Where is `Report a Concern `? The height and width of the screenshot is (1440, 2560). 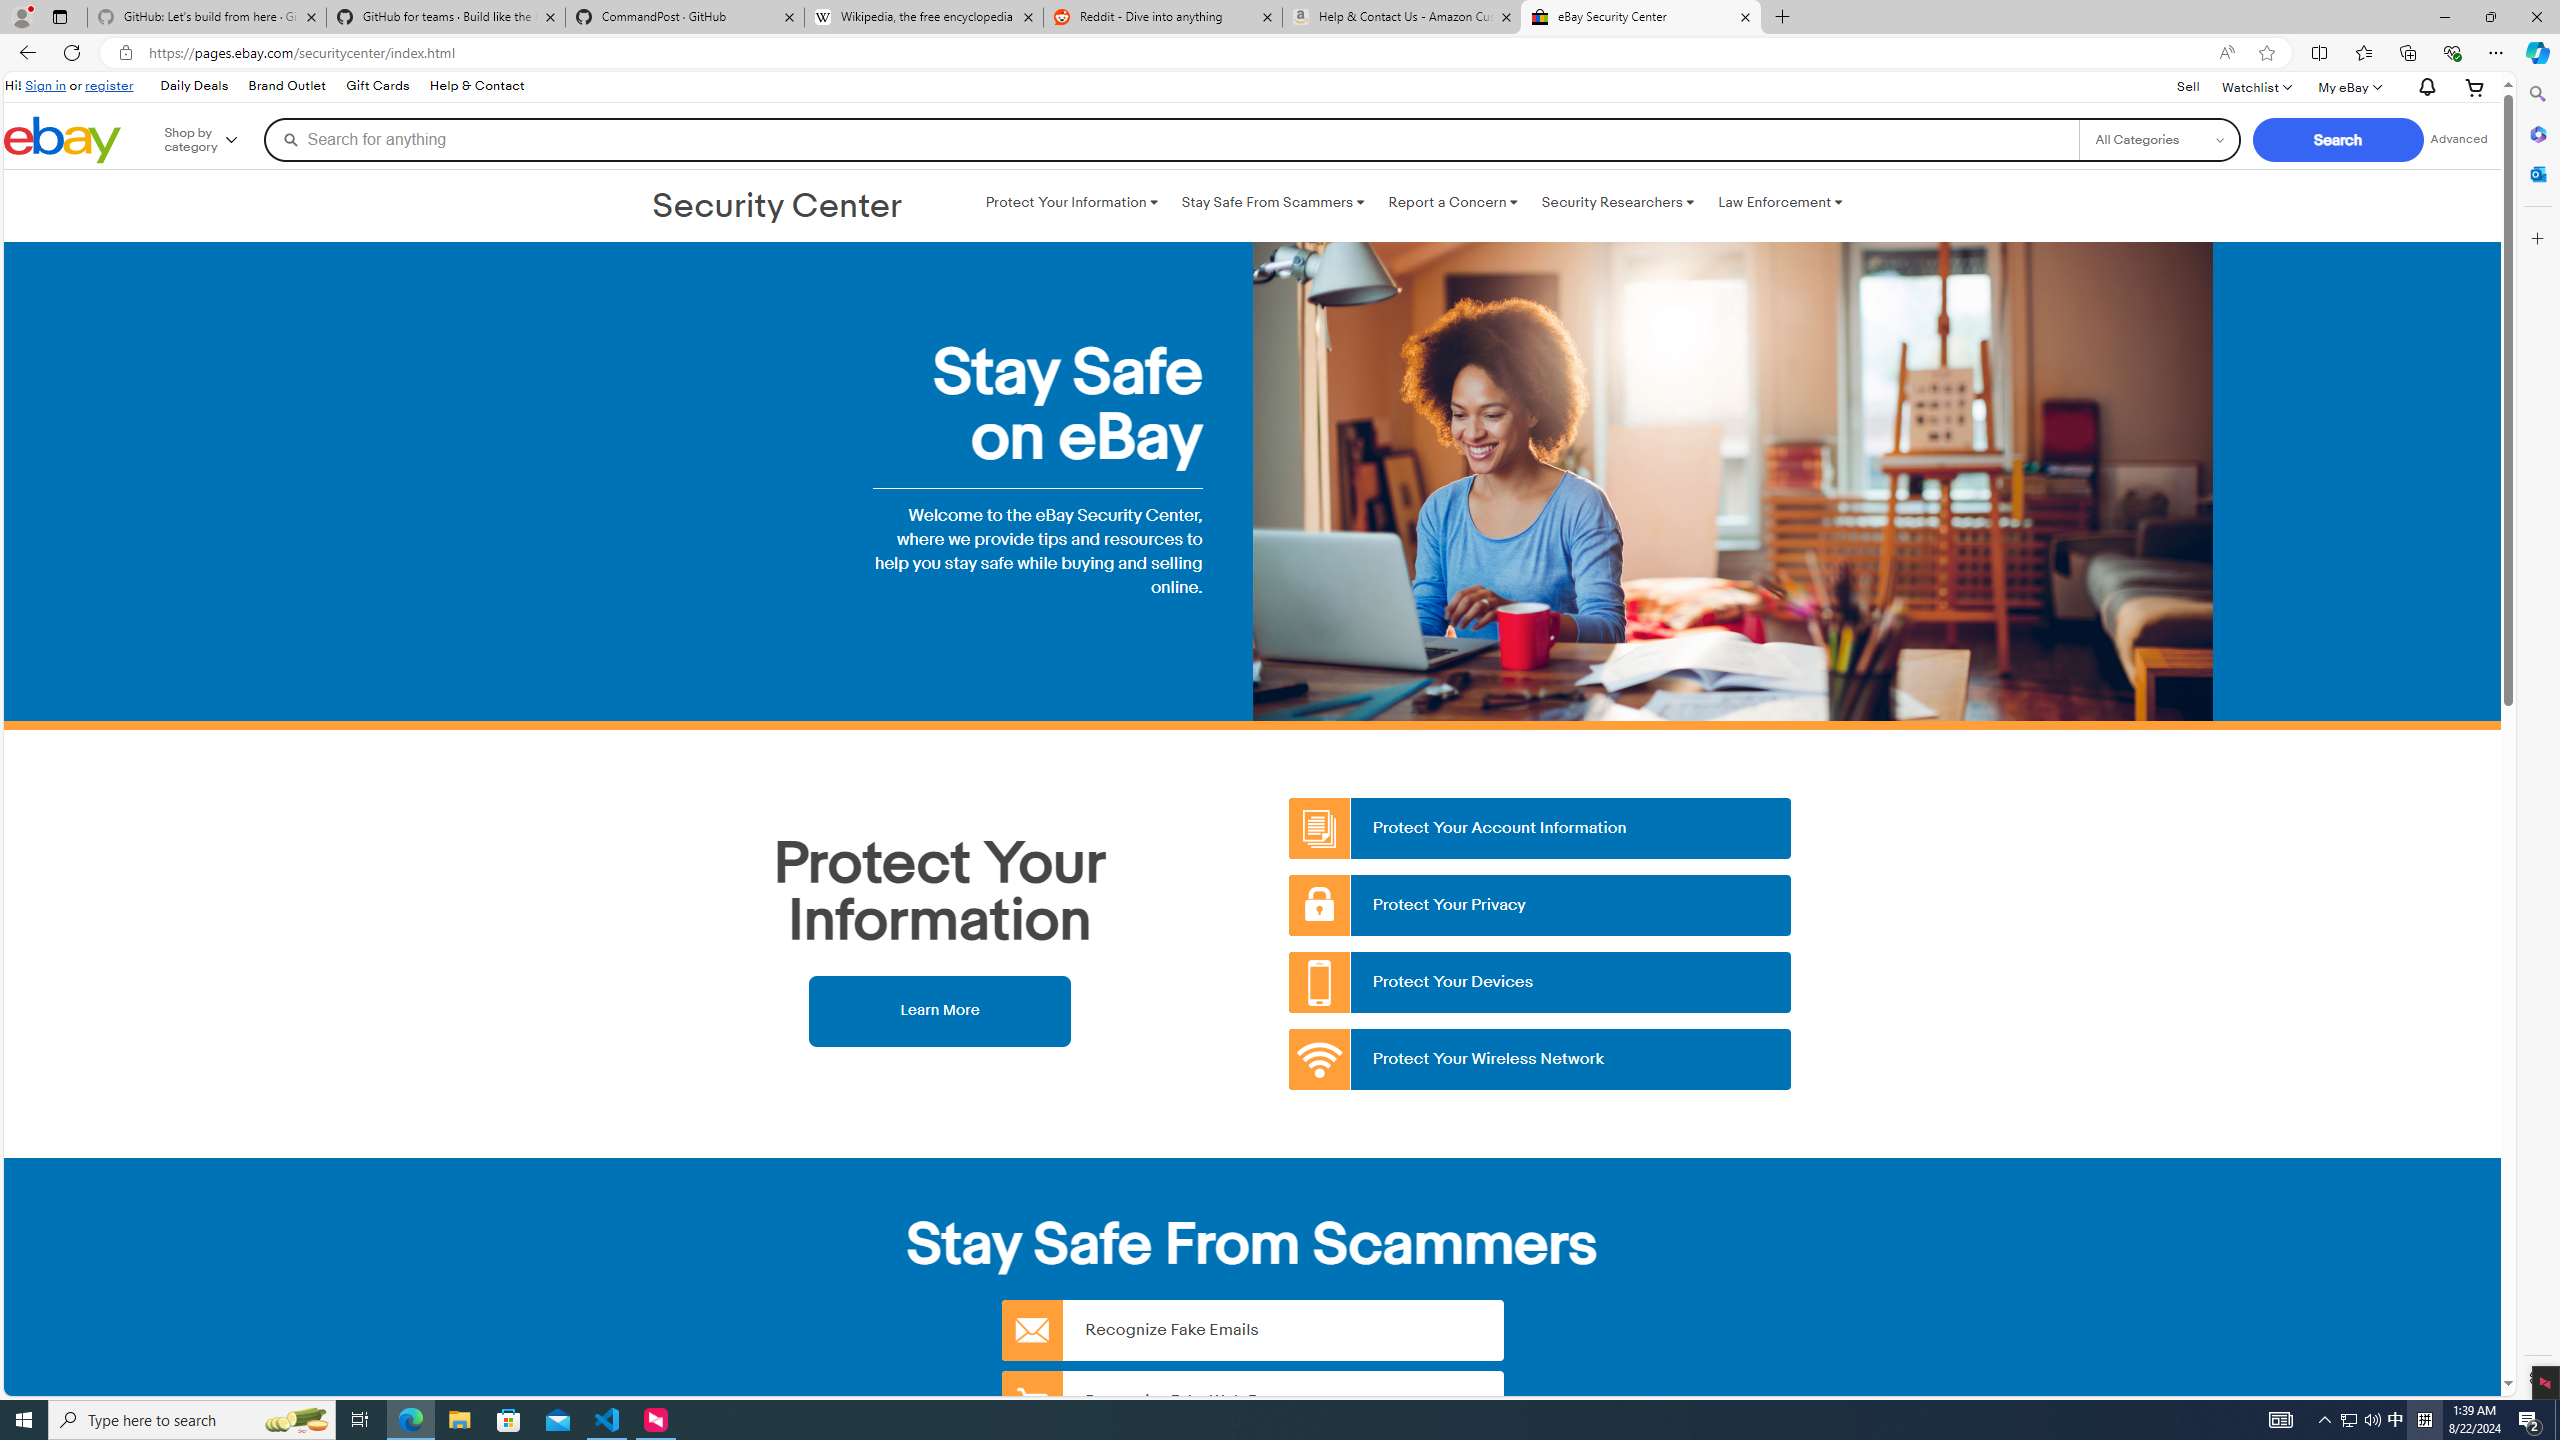
Report a Concern  is located at coordinates (1452, 202).